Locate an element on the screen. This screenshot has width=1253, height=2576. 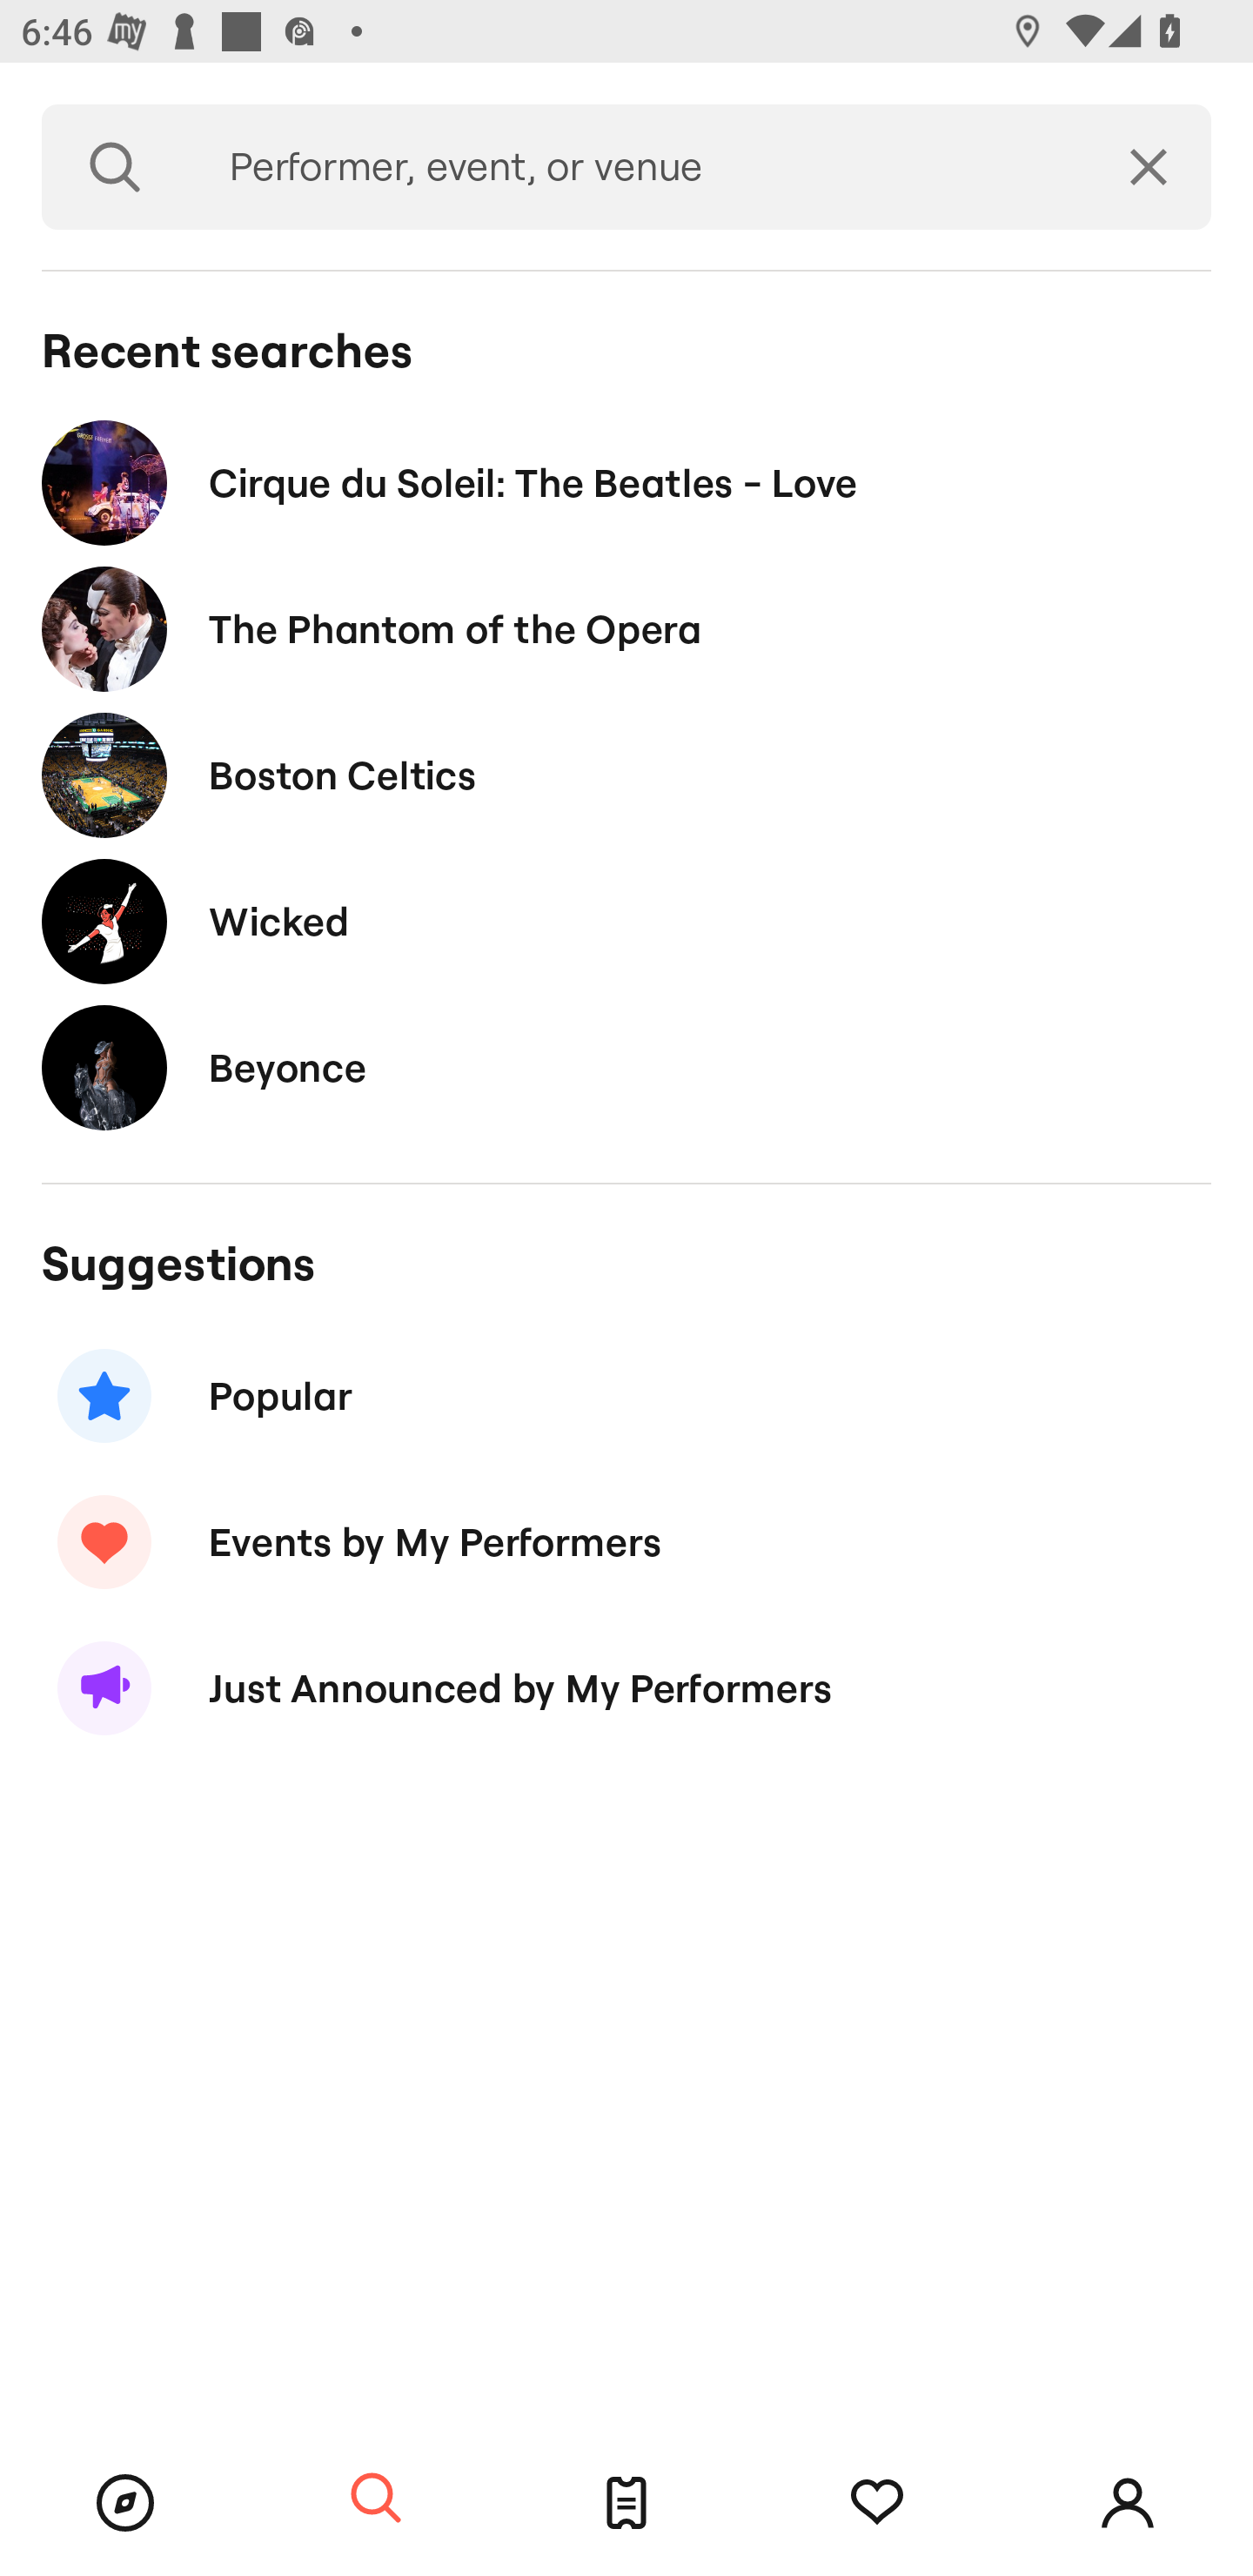
Account is located at coordinates (1128, 2503).